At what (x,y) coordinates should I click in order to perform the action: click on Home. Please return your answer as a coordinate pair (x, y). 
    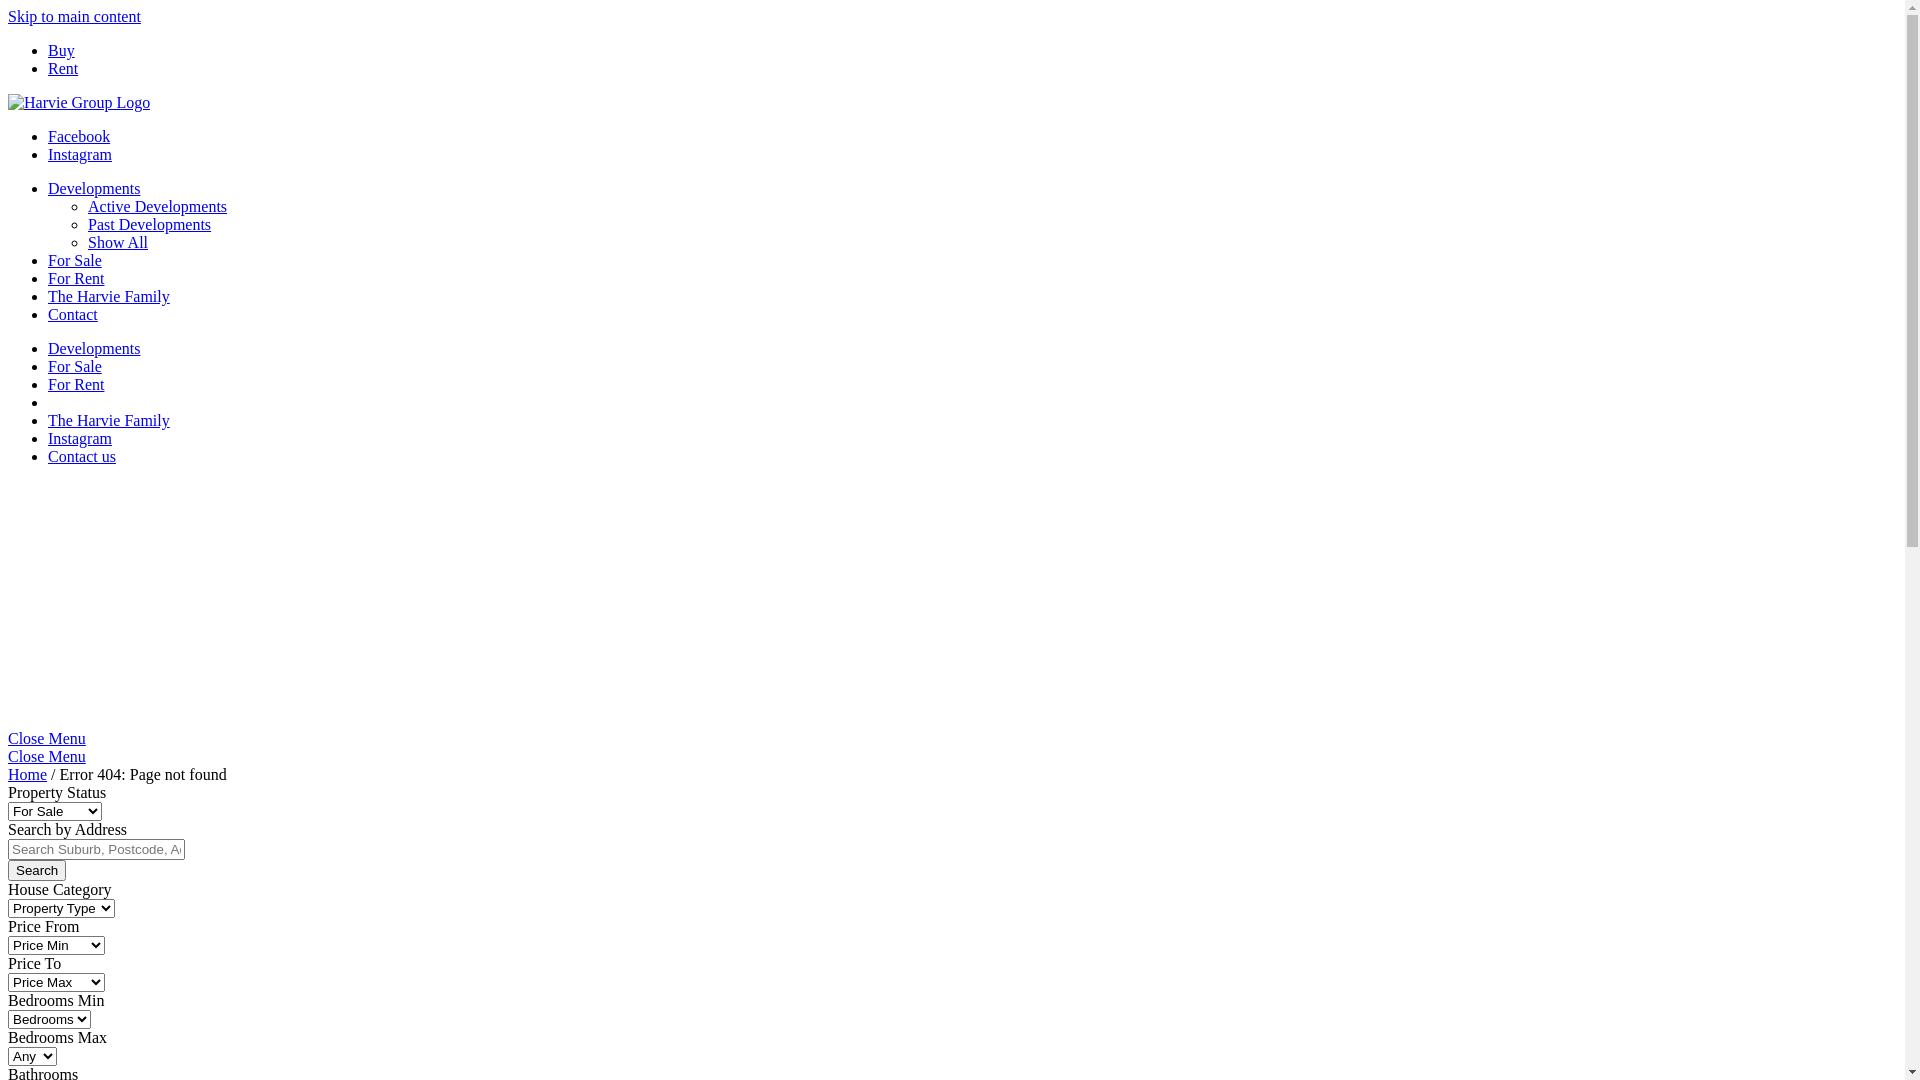
    Looking at the image, I should click on (28, 774).